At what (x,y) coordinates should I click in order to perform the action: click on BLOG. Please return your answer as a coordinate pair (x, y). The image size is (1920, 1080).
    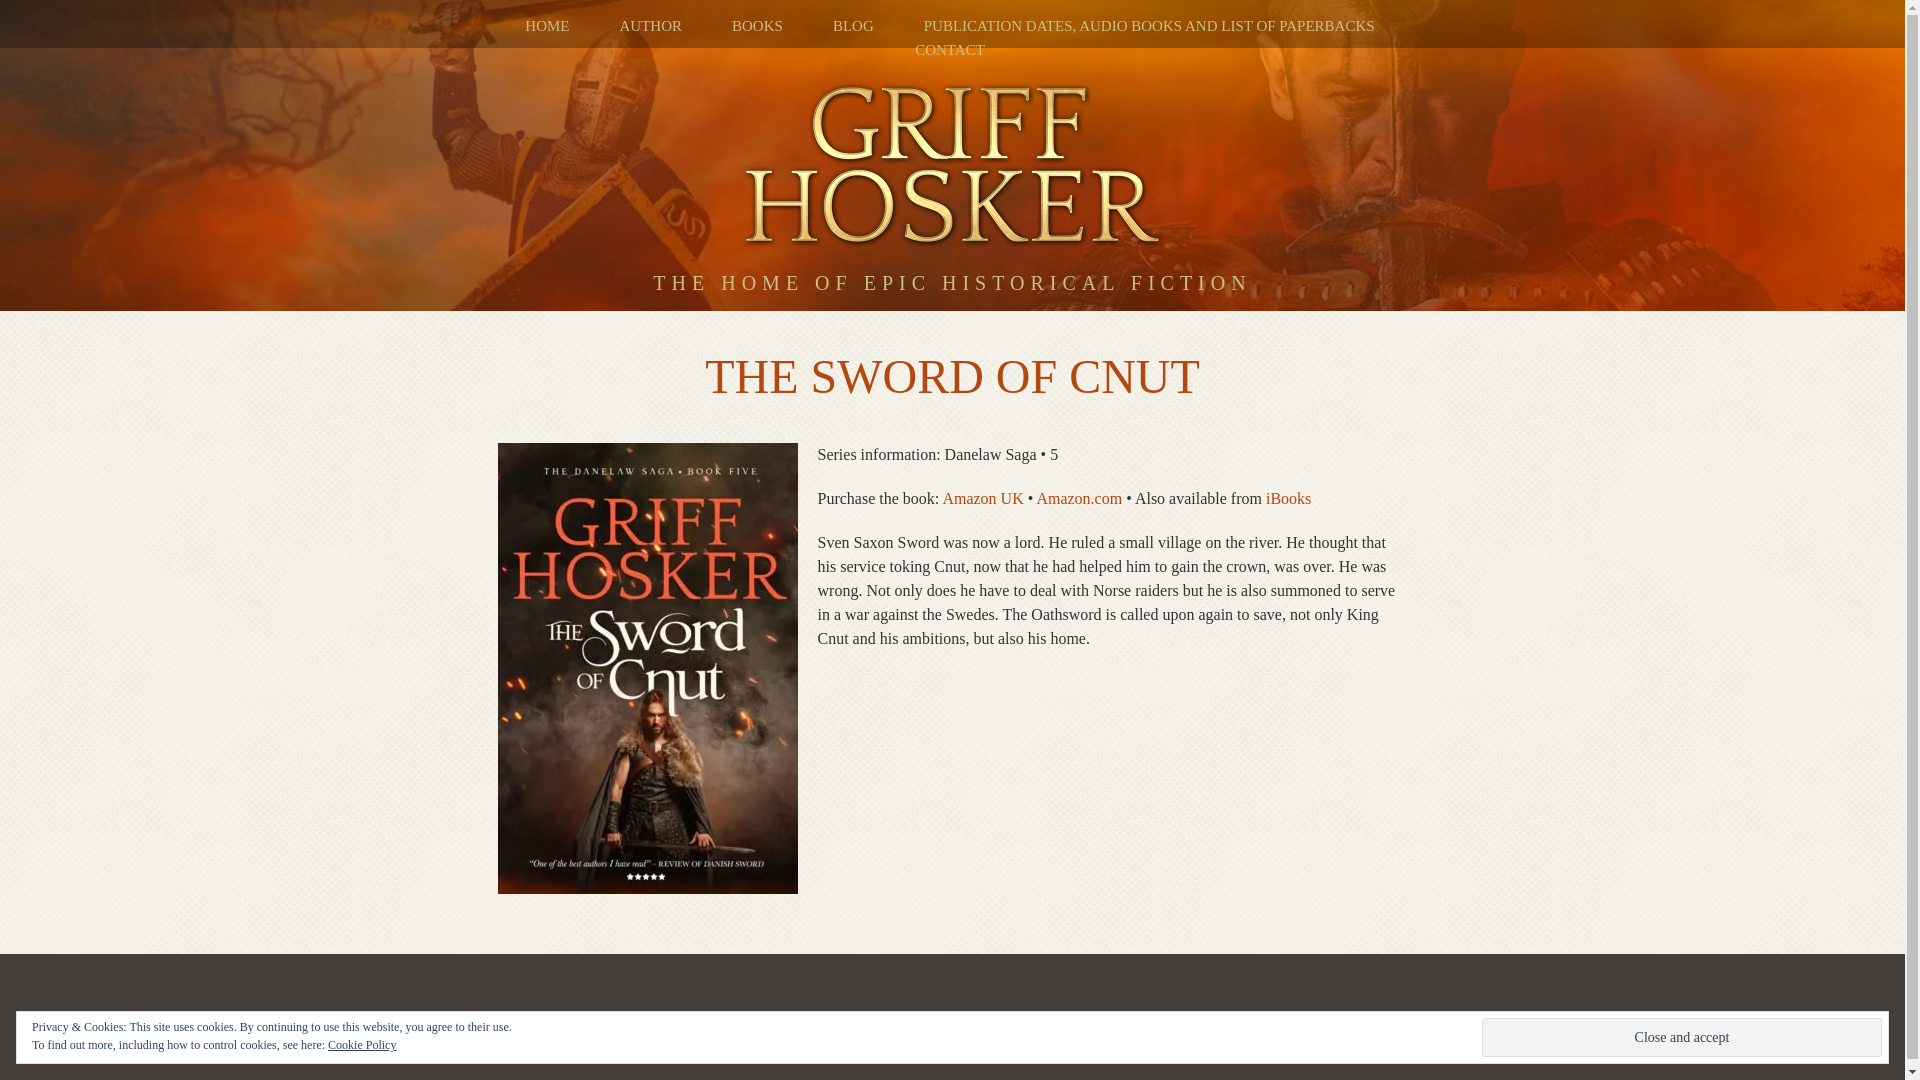
    Looking at the image, I should click on (853, 26).